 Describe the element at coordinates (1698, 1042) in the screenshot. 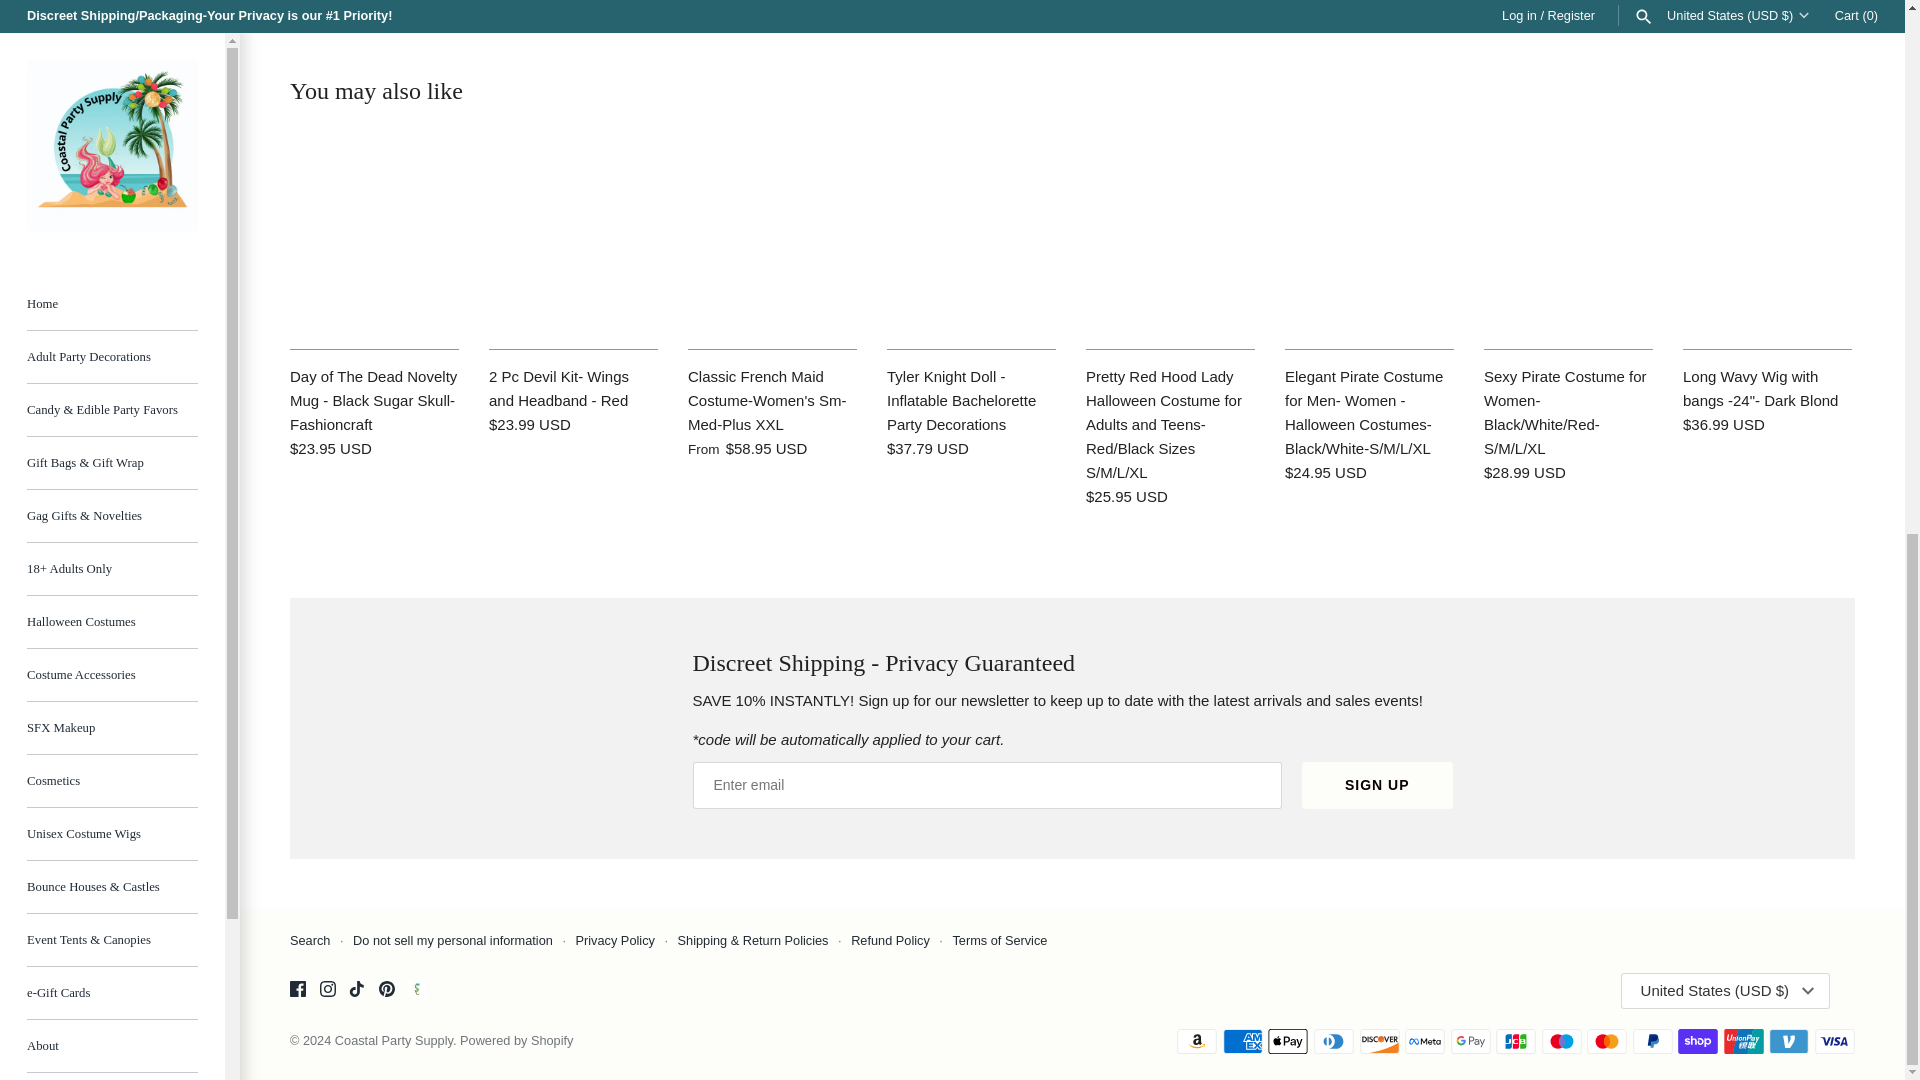

I see `Shop Pay` at that location.